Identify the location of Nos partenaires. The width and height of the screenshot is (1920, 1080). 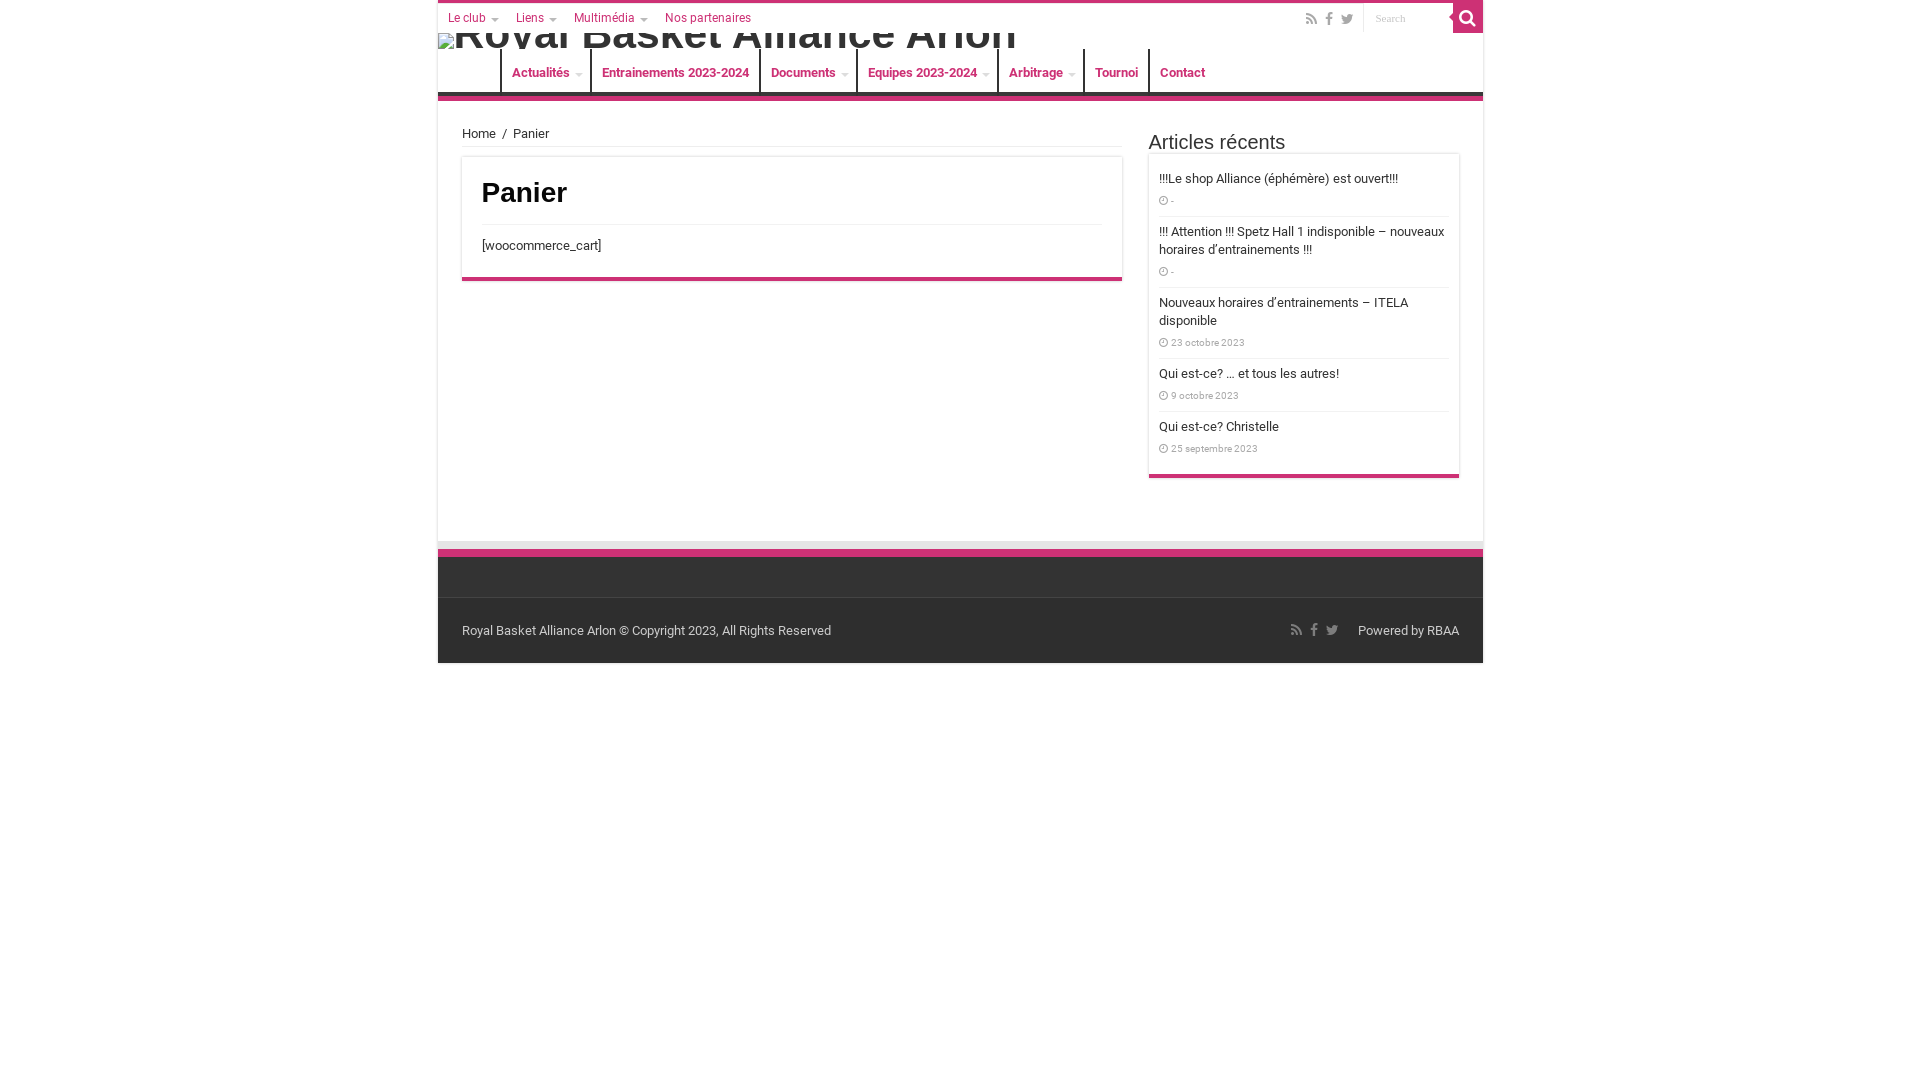
(707, 18).